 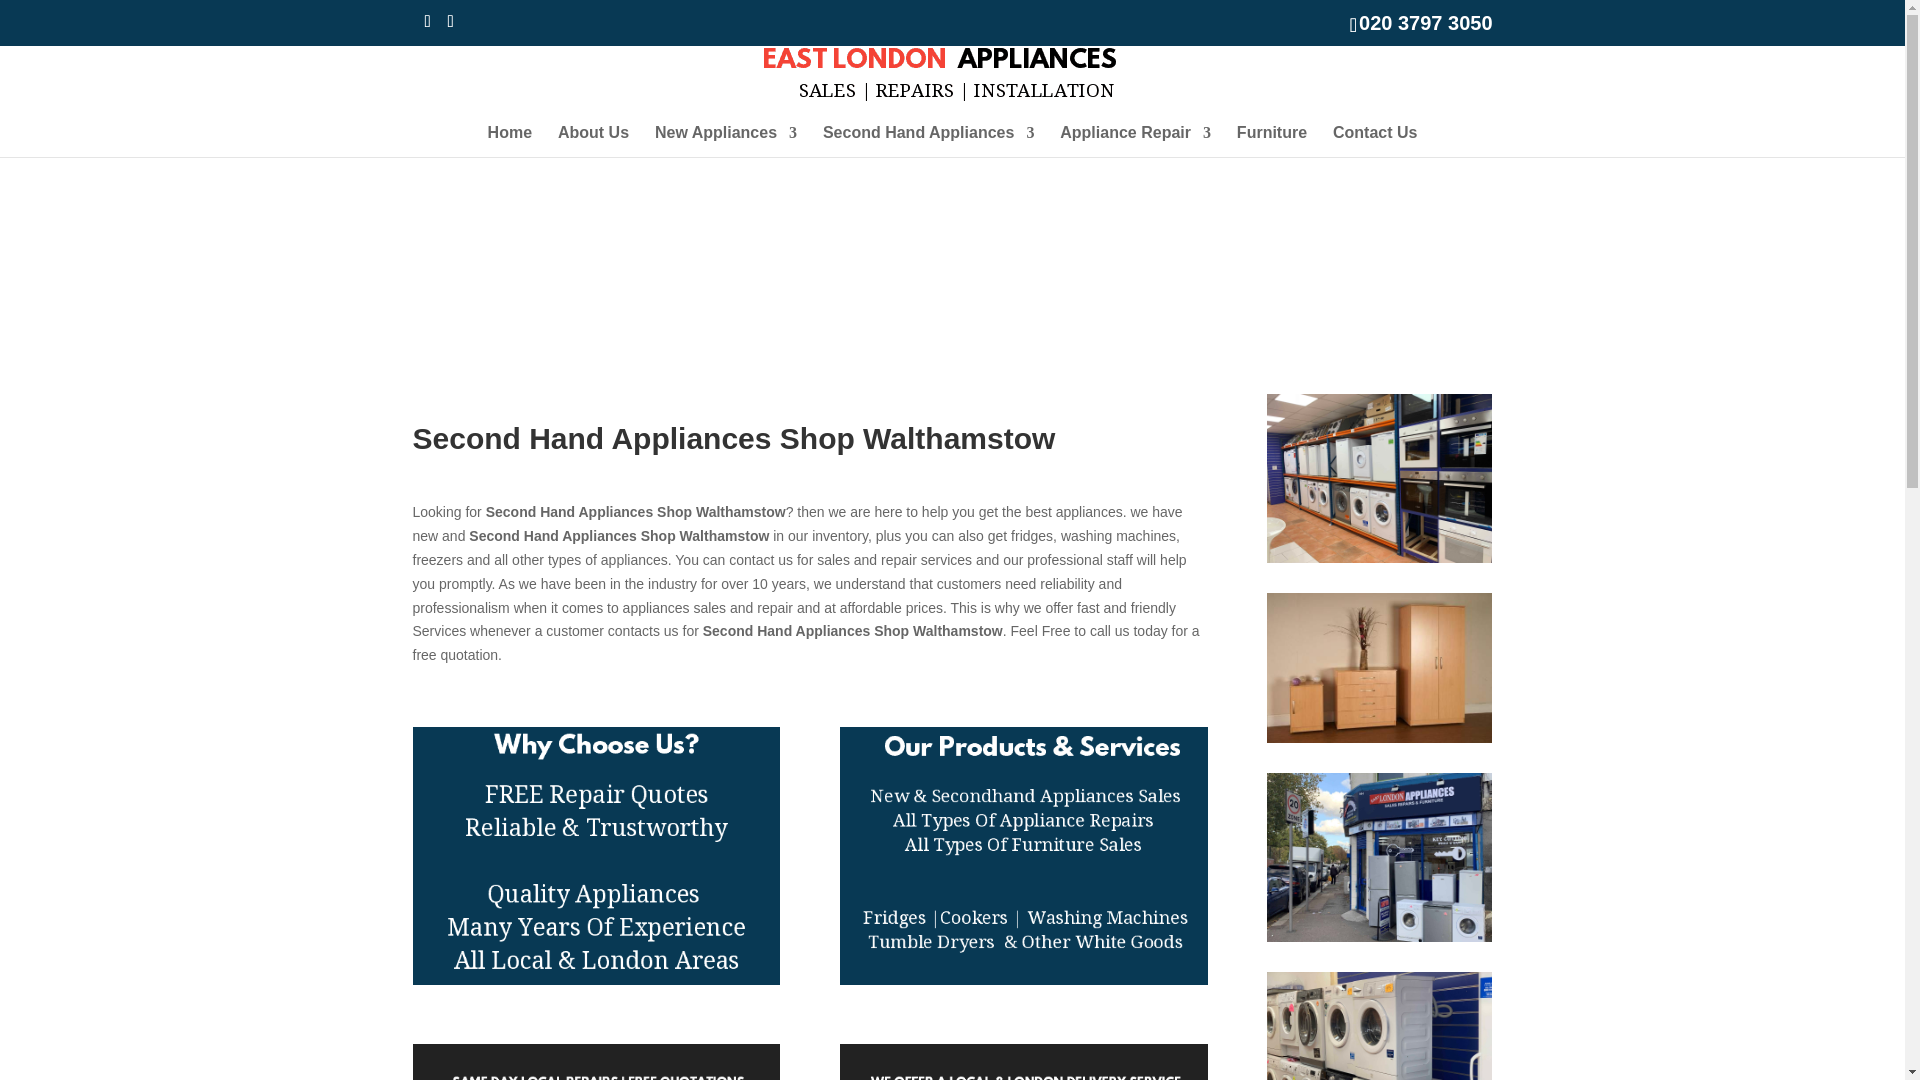 What do you see at coordinates (1374, 141) in the screenshot?
I see `Contact Us` at bounding box center [1374, 141].